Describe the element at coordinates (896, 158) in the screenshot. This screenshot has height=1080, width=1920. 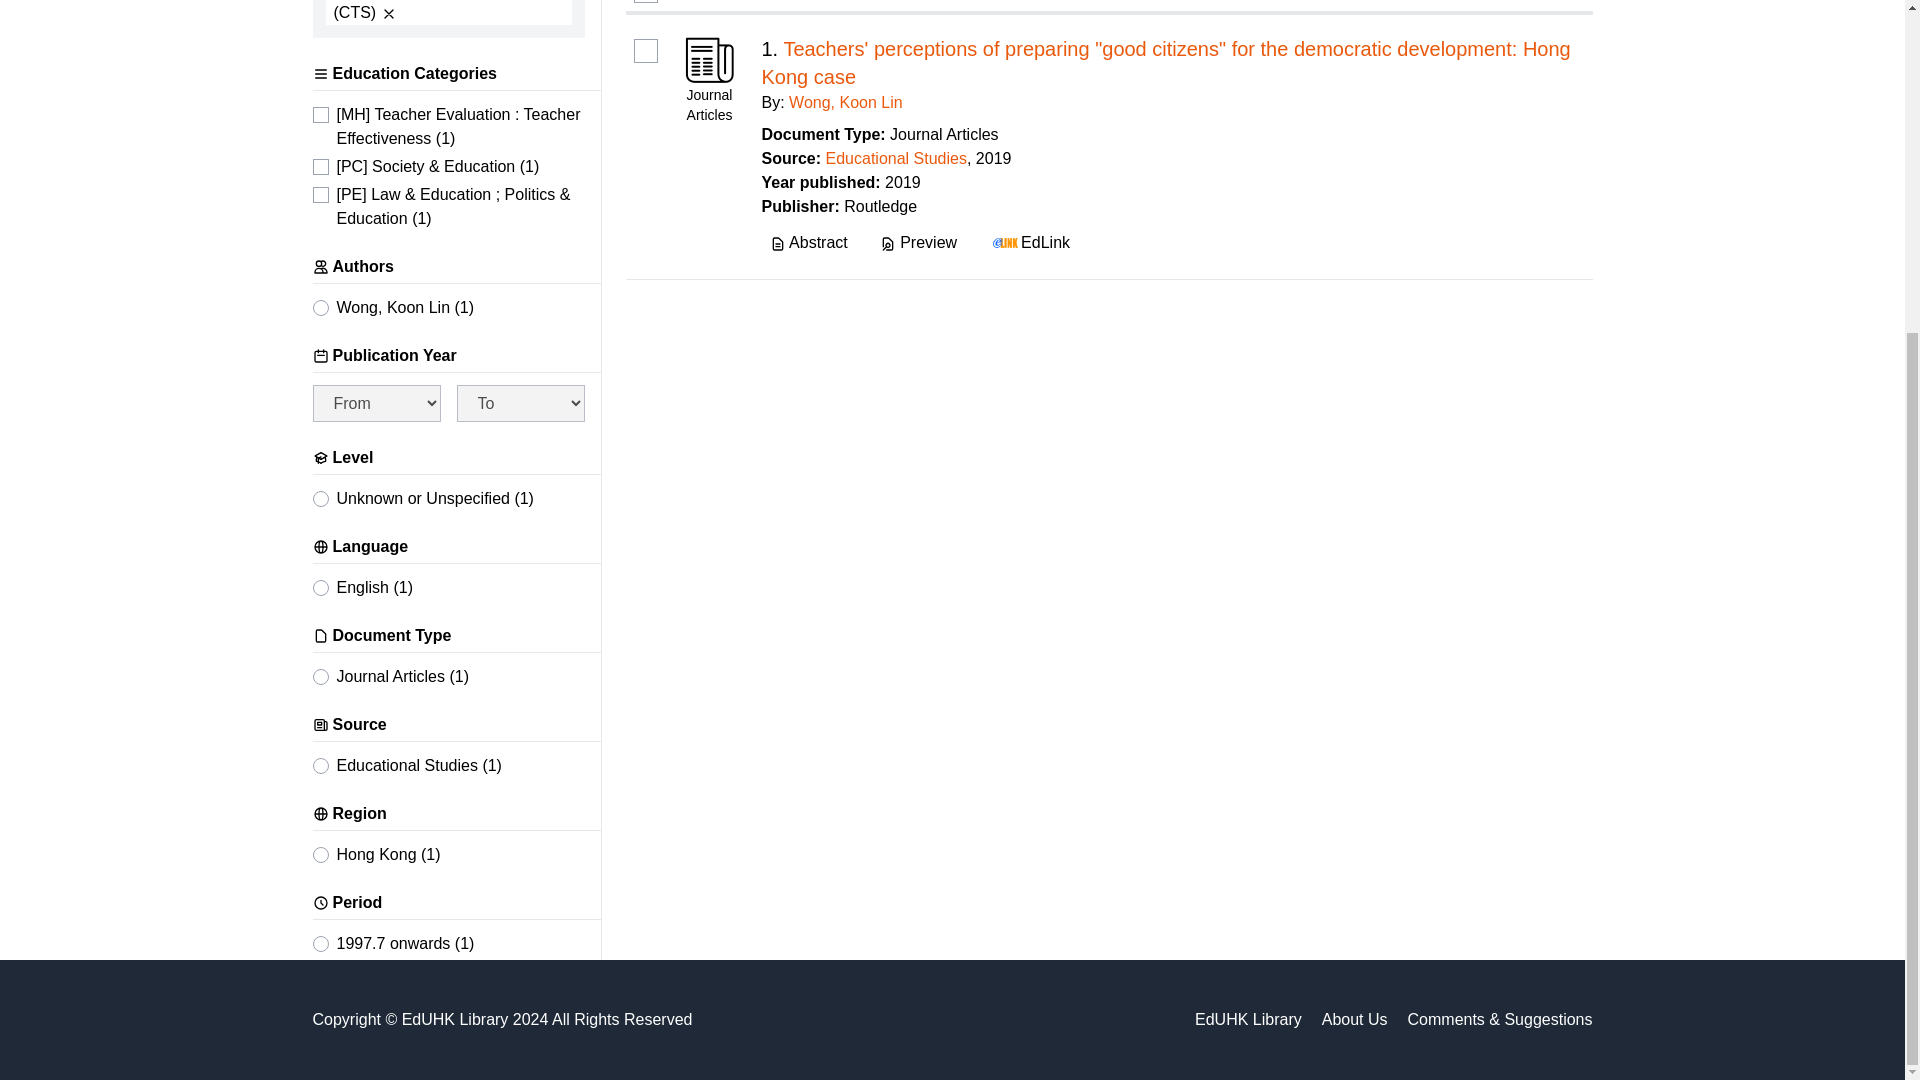
I see `Educational Studies` at that location.